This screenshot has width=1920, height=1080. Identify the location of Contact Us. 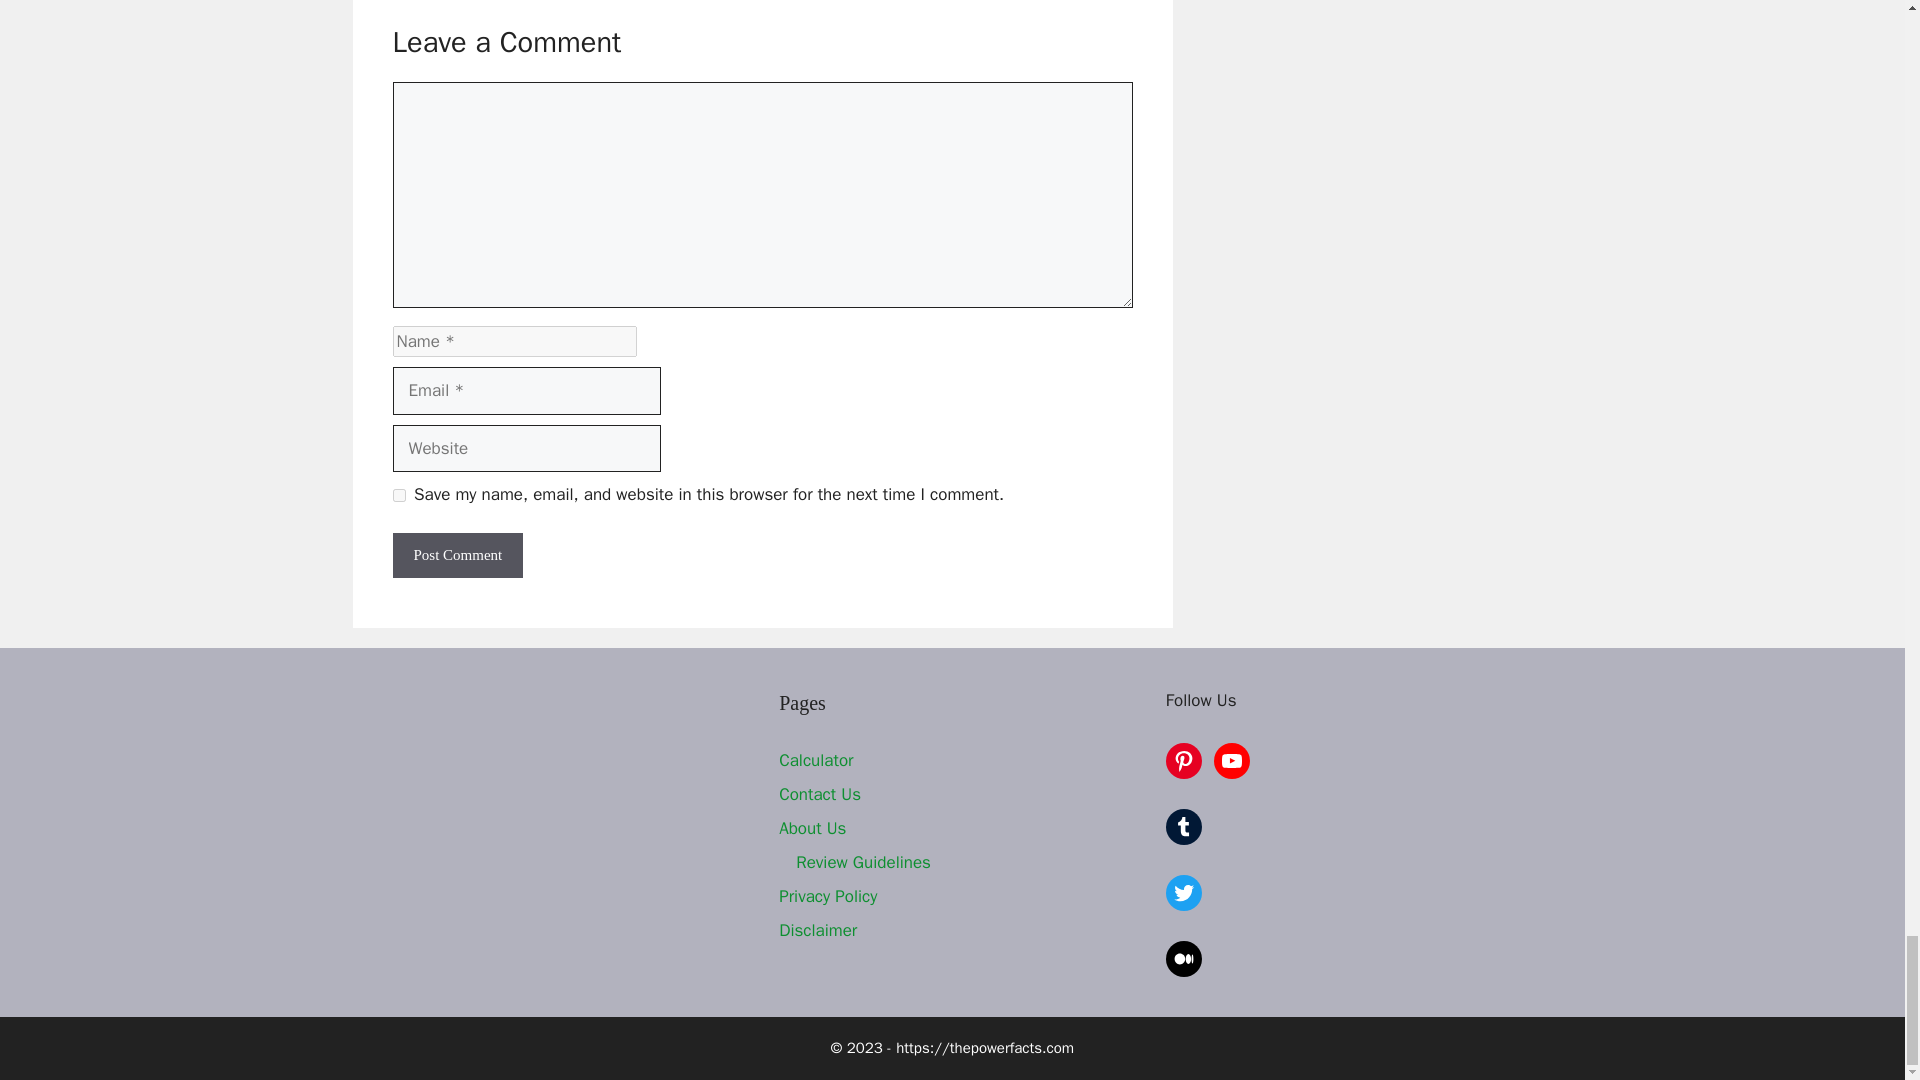
(820, 794).